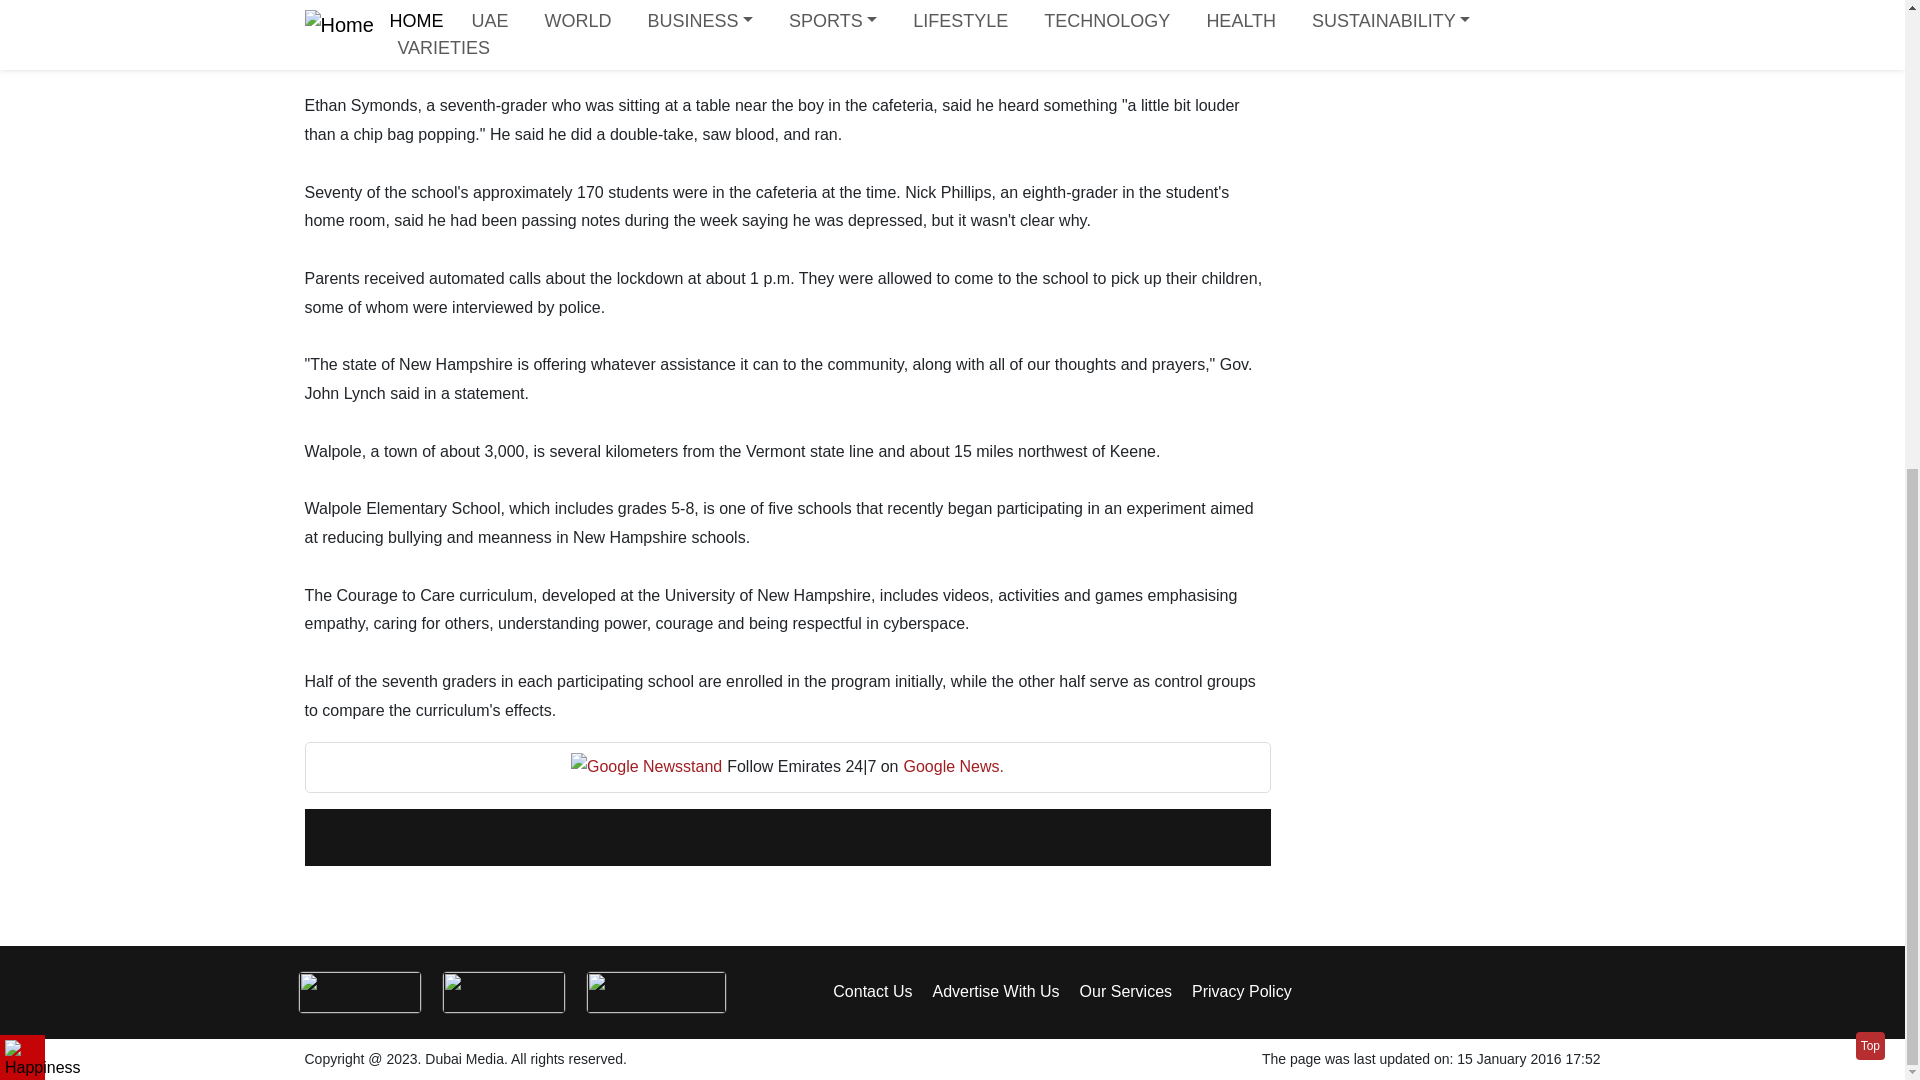 The height and width of the screenshot is (1080, 1920). What do you see at coordinates (954, 766) in the screenshot?
I see `Google News.` at bounding box center [954, 766].